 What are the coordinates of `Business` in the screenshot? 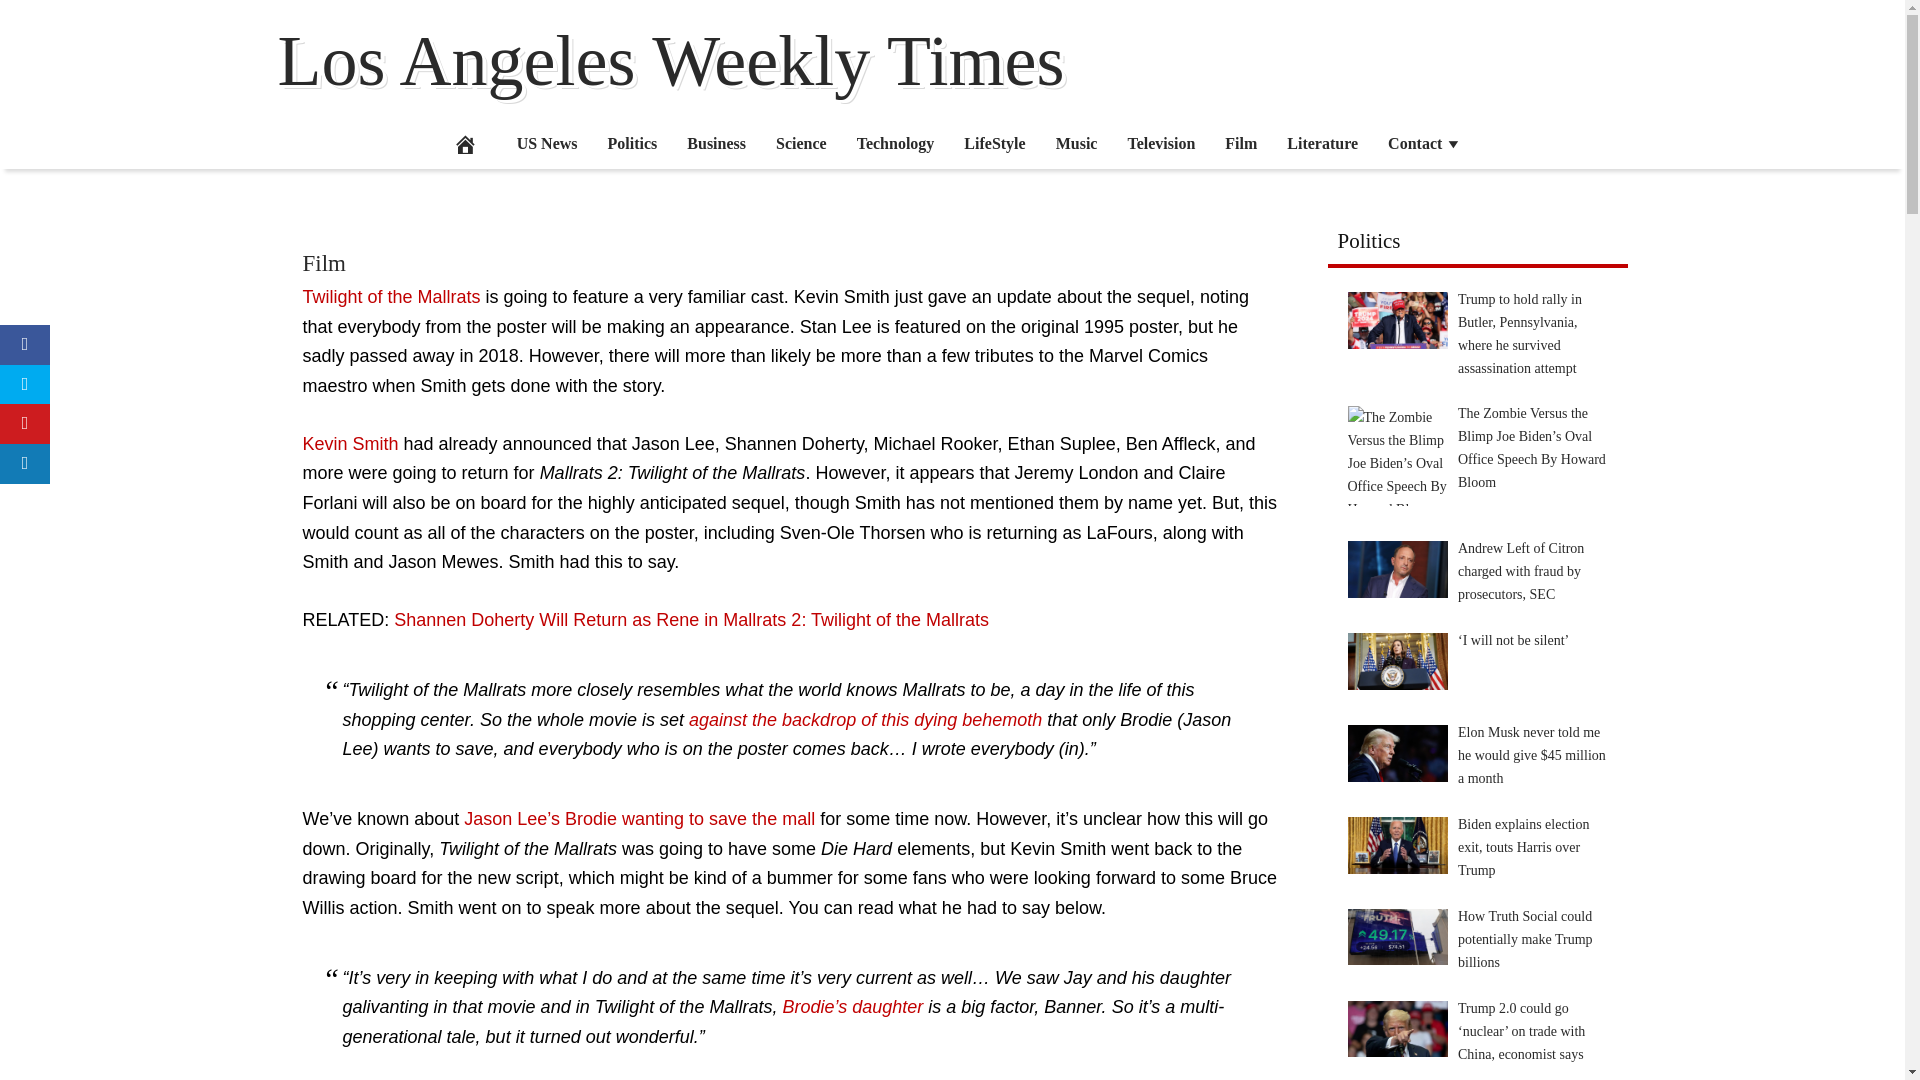 It's located at (716, 143).